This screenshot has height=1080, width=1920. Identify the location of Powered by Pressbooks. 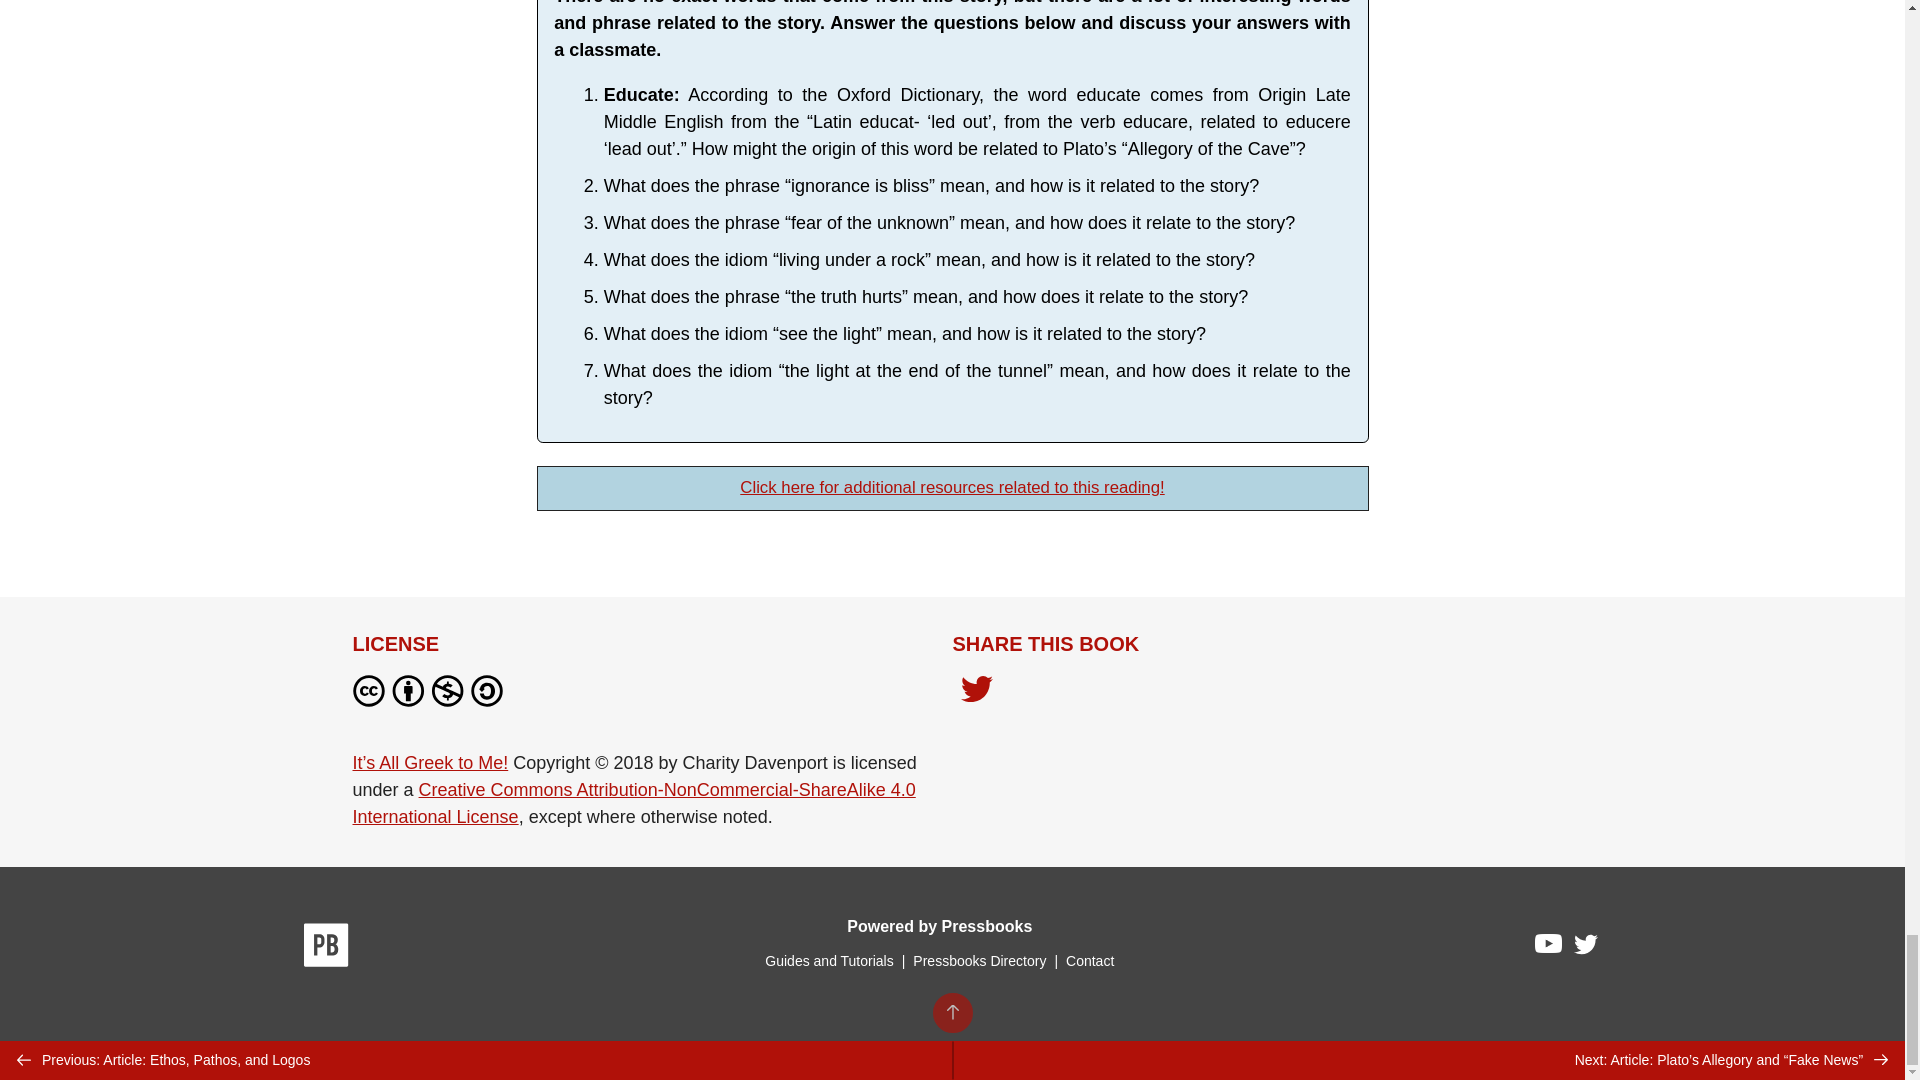
(939, 926).